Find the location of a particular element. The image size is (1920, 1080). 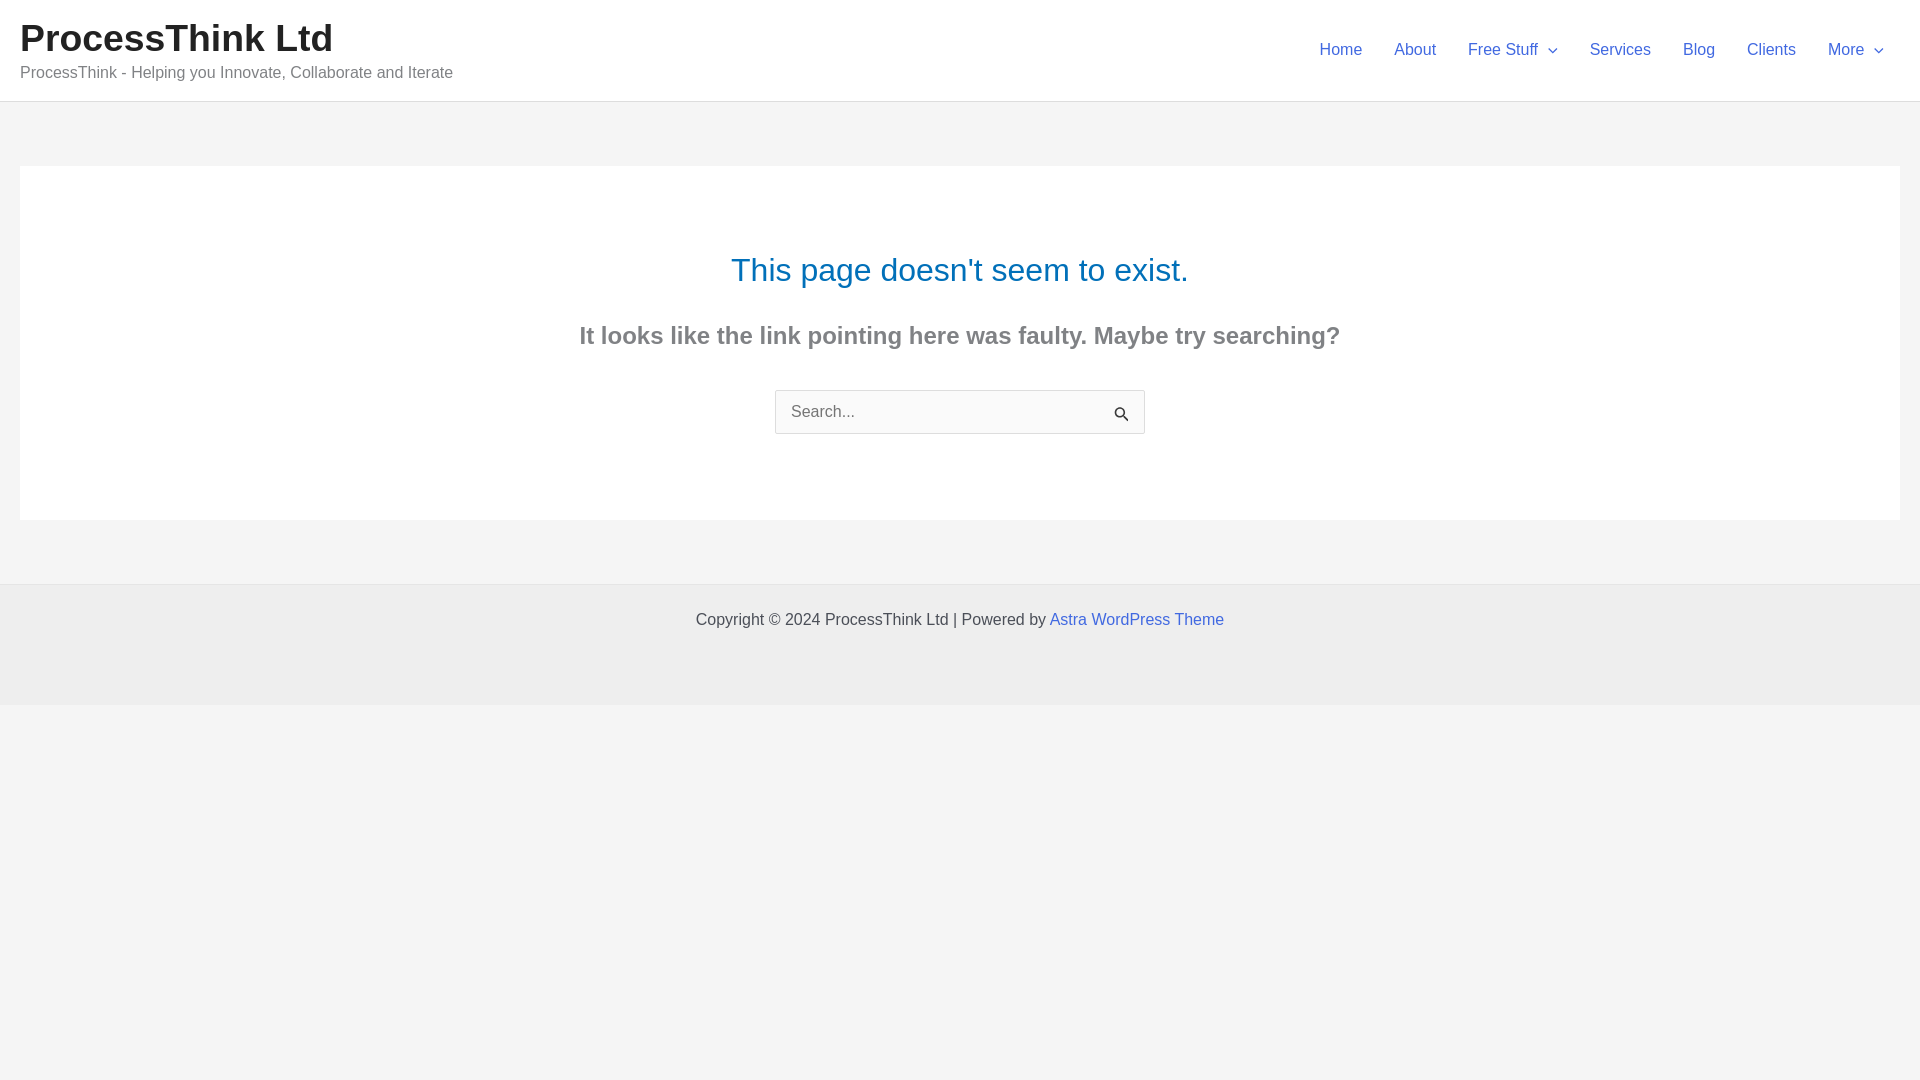

Home is located at coordinates (1340, 50).